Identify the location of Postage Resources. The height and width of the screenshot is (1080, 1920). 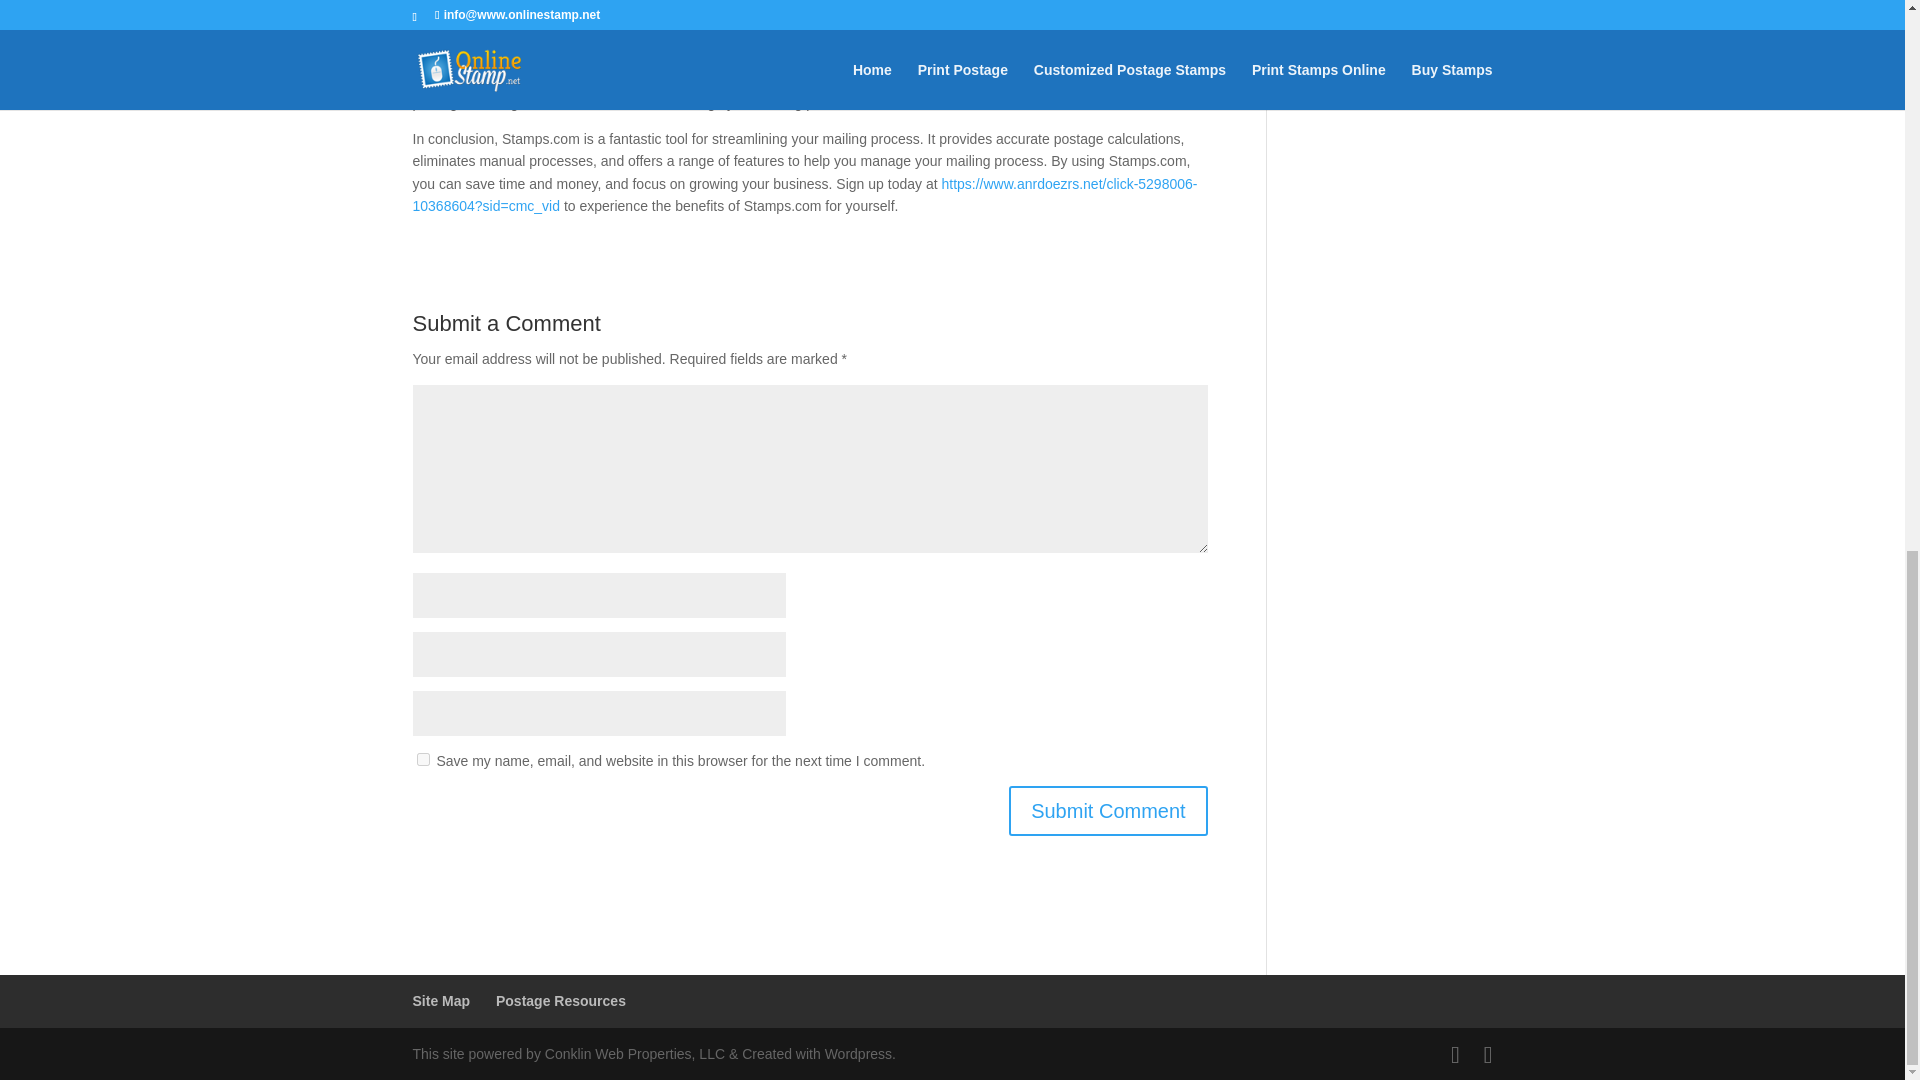
(560, 1000).